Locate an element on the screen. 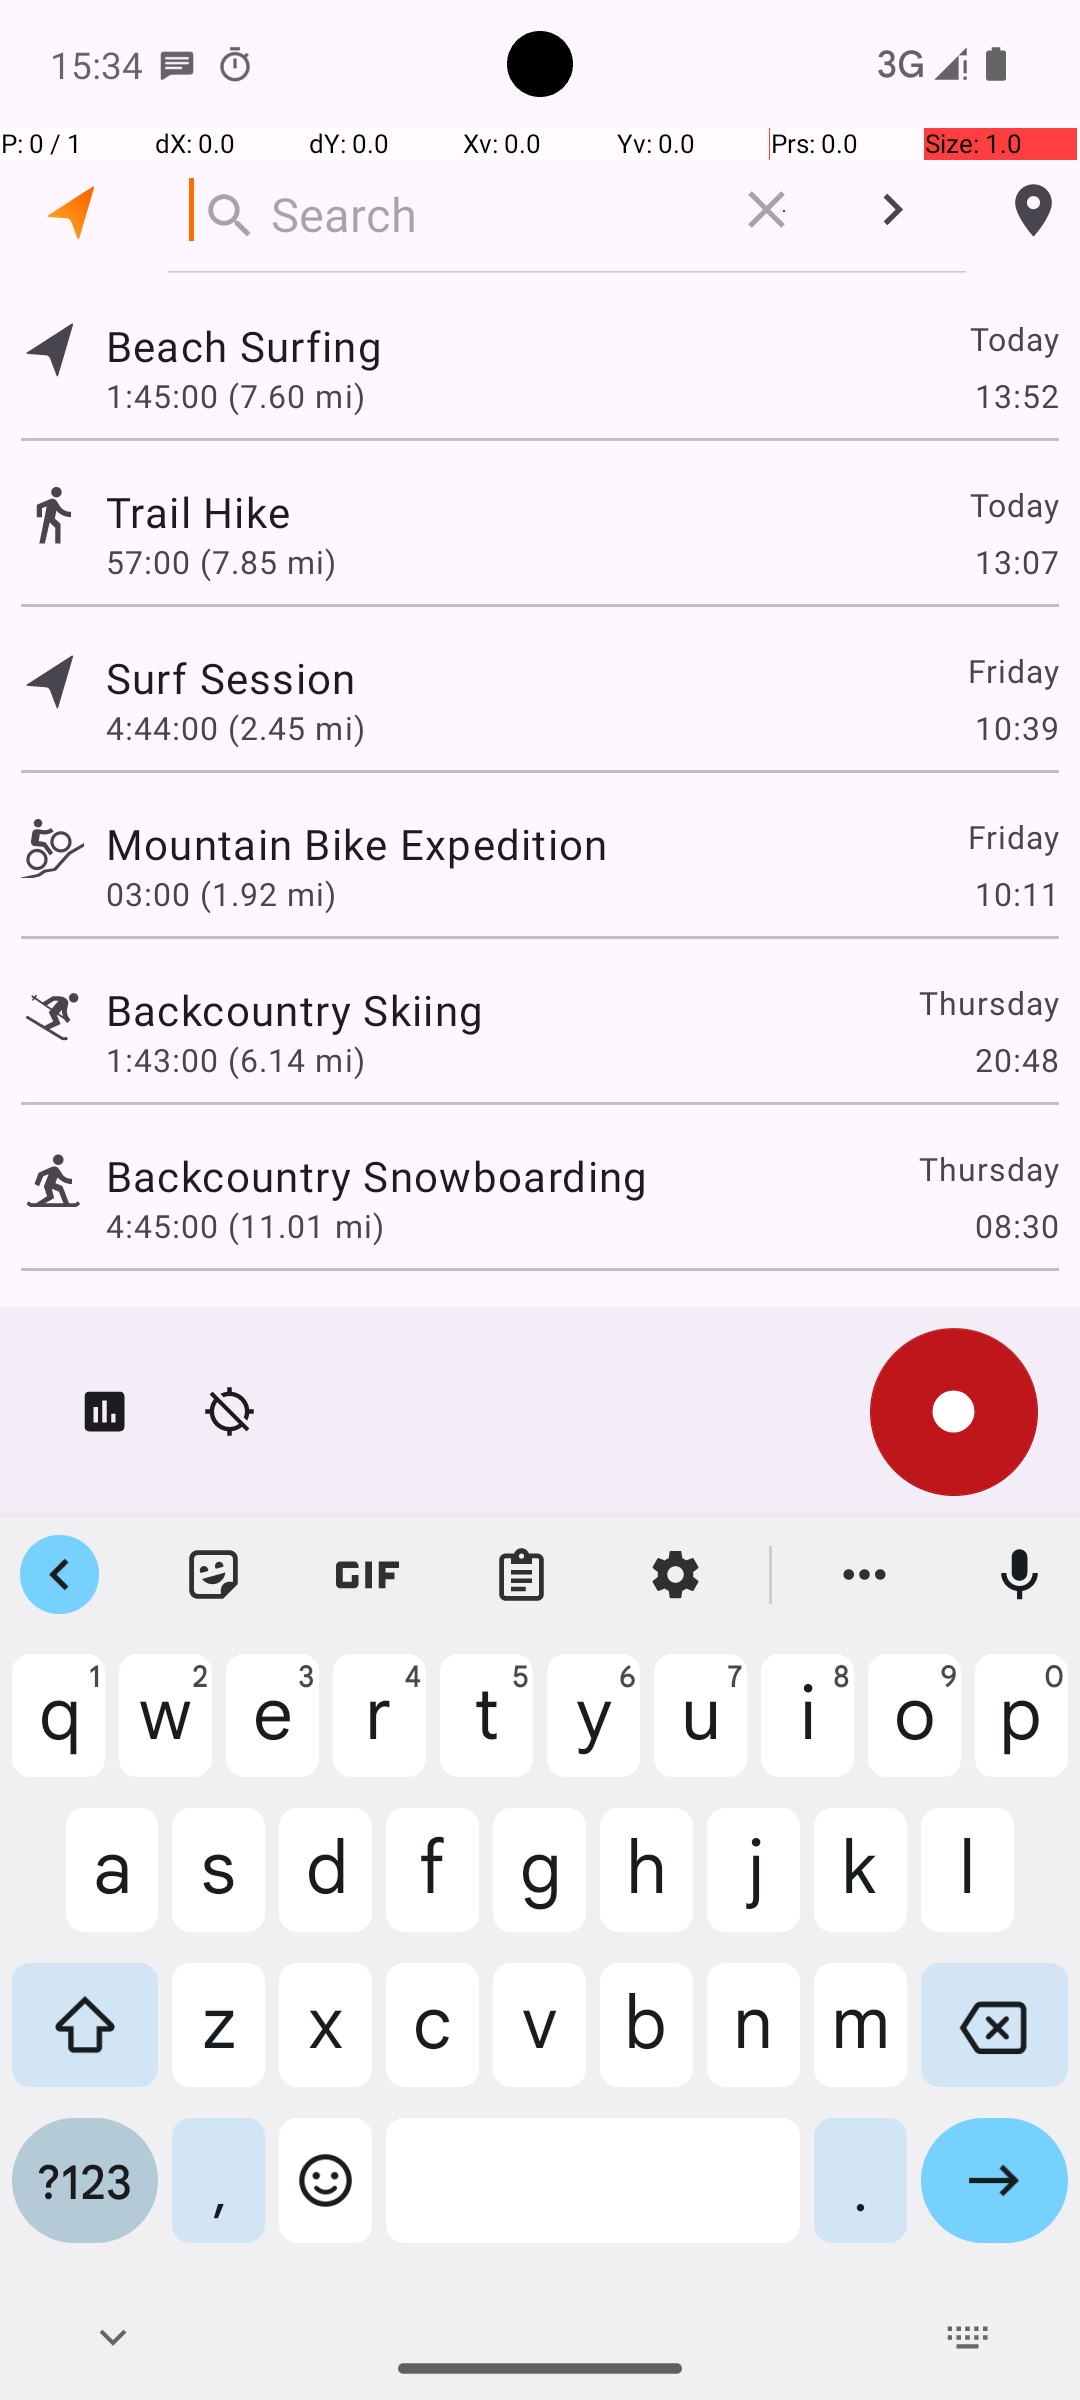 The height and width of the screenshot is (2400, 1080). Surf Session is located at coordinates (231, 678).